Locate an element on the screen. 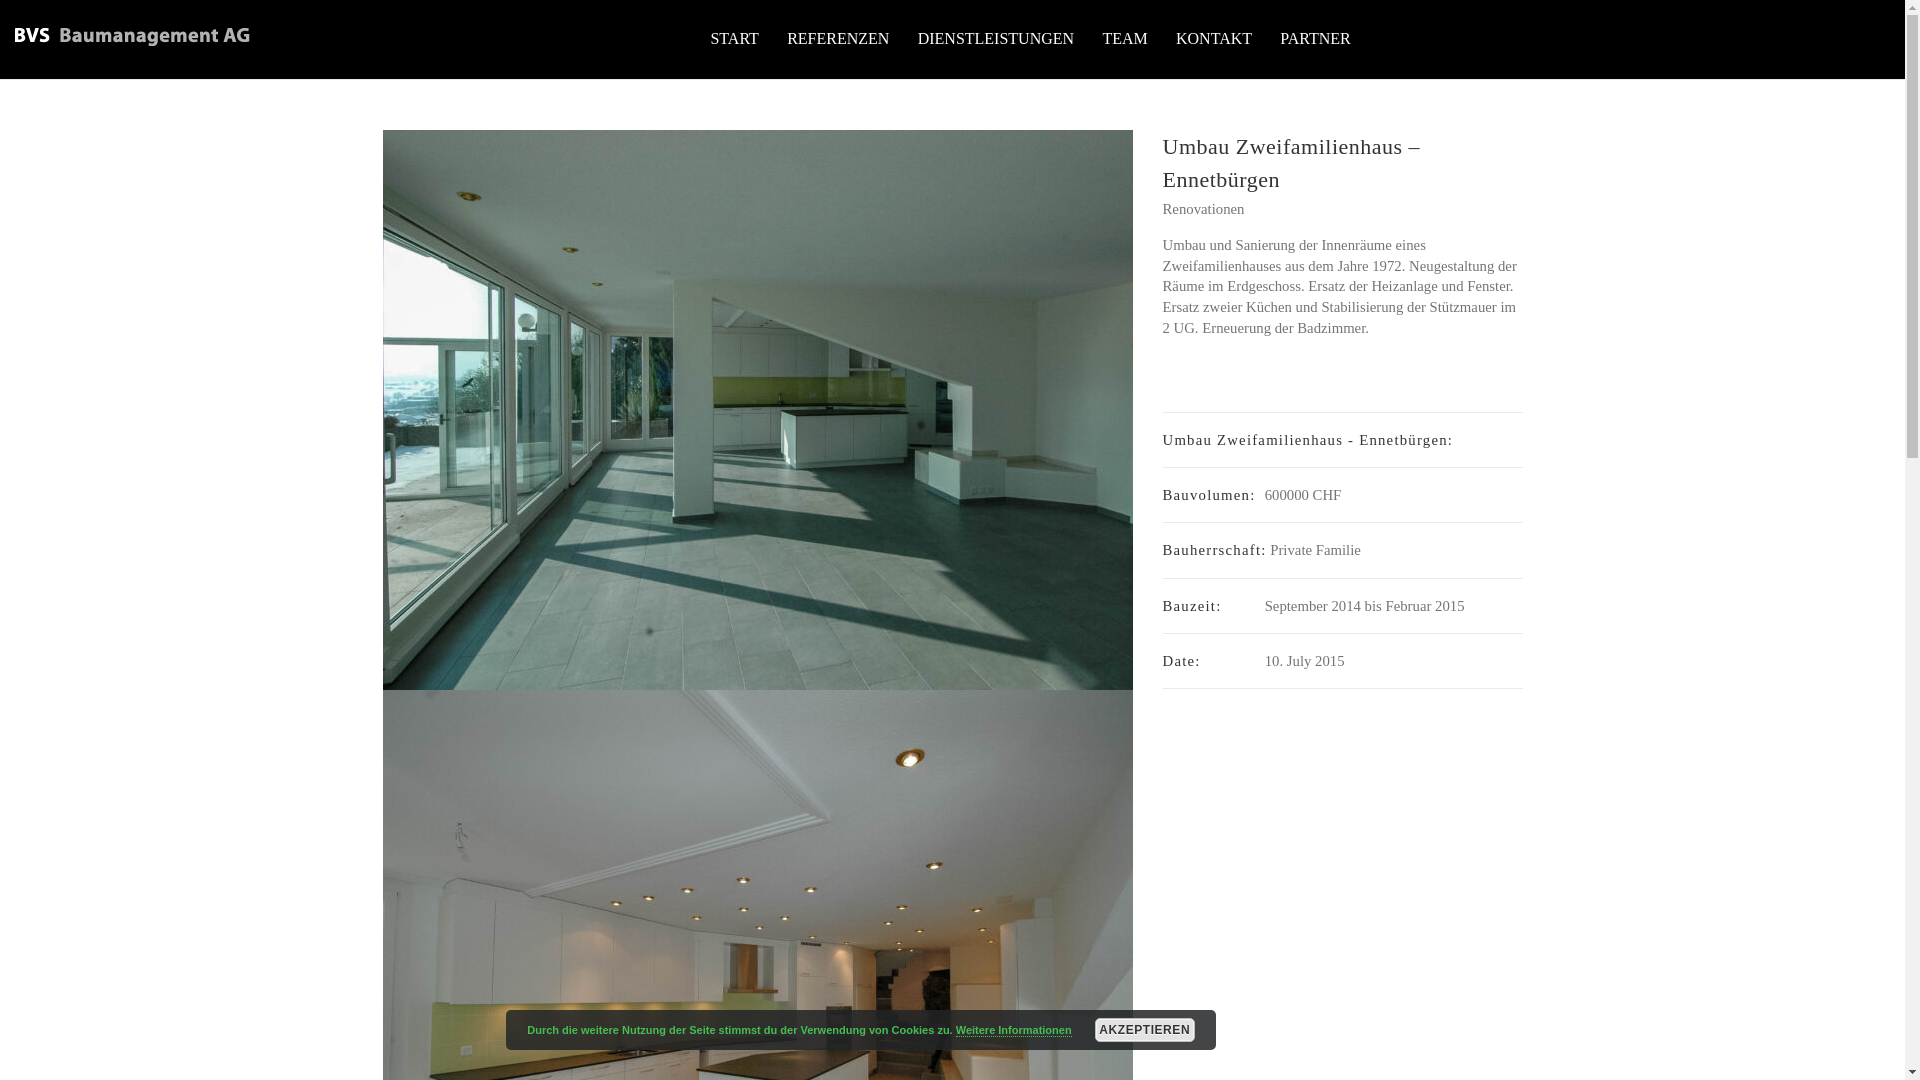  AKZEPTIEREN is located at coordinates (1145, 1030).